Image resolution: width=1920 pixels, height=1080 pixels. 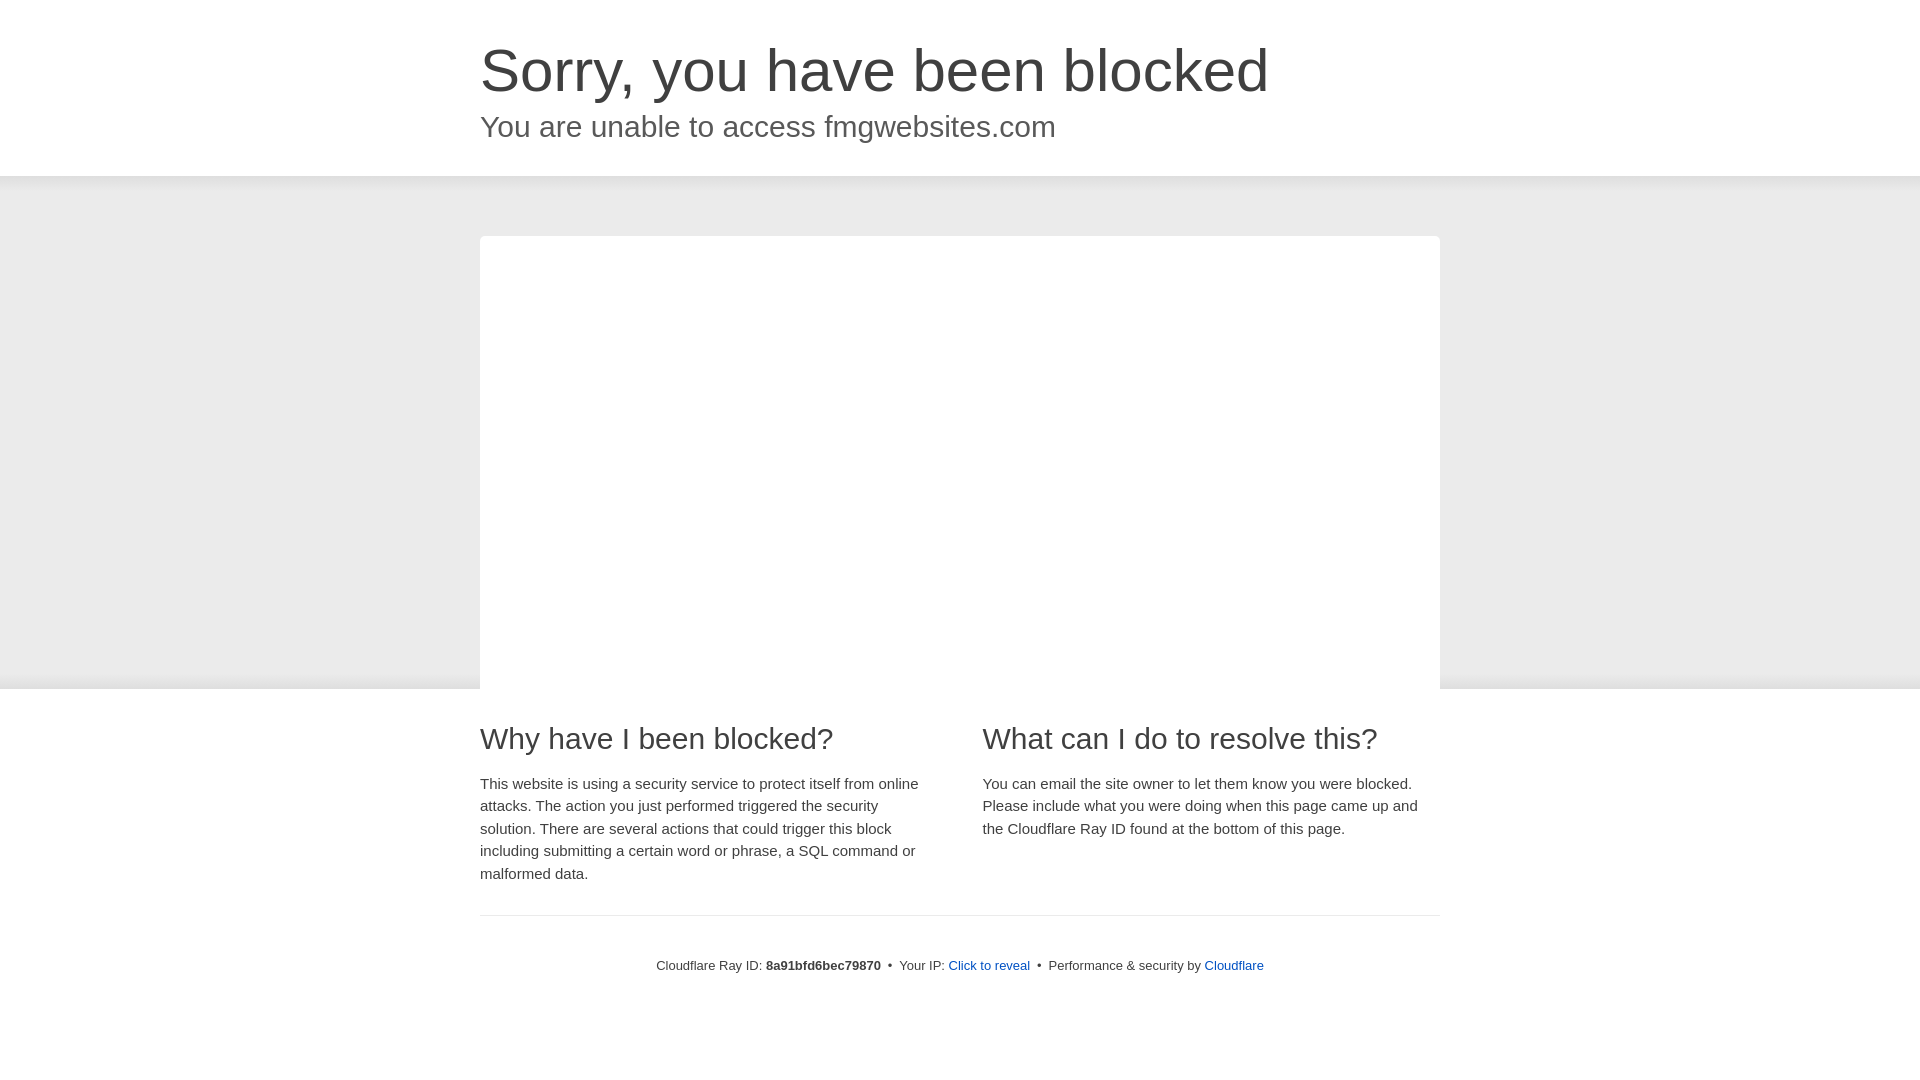 What do you see at coordinates (1234, 965) in the screenshot?
I see `Cloudflare` at bounding box center [1234, 965].